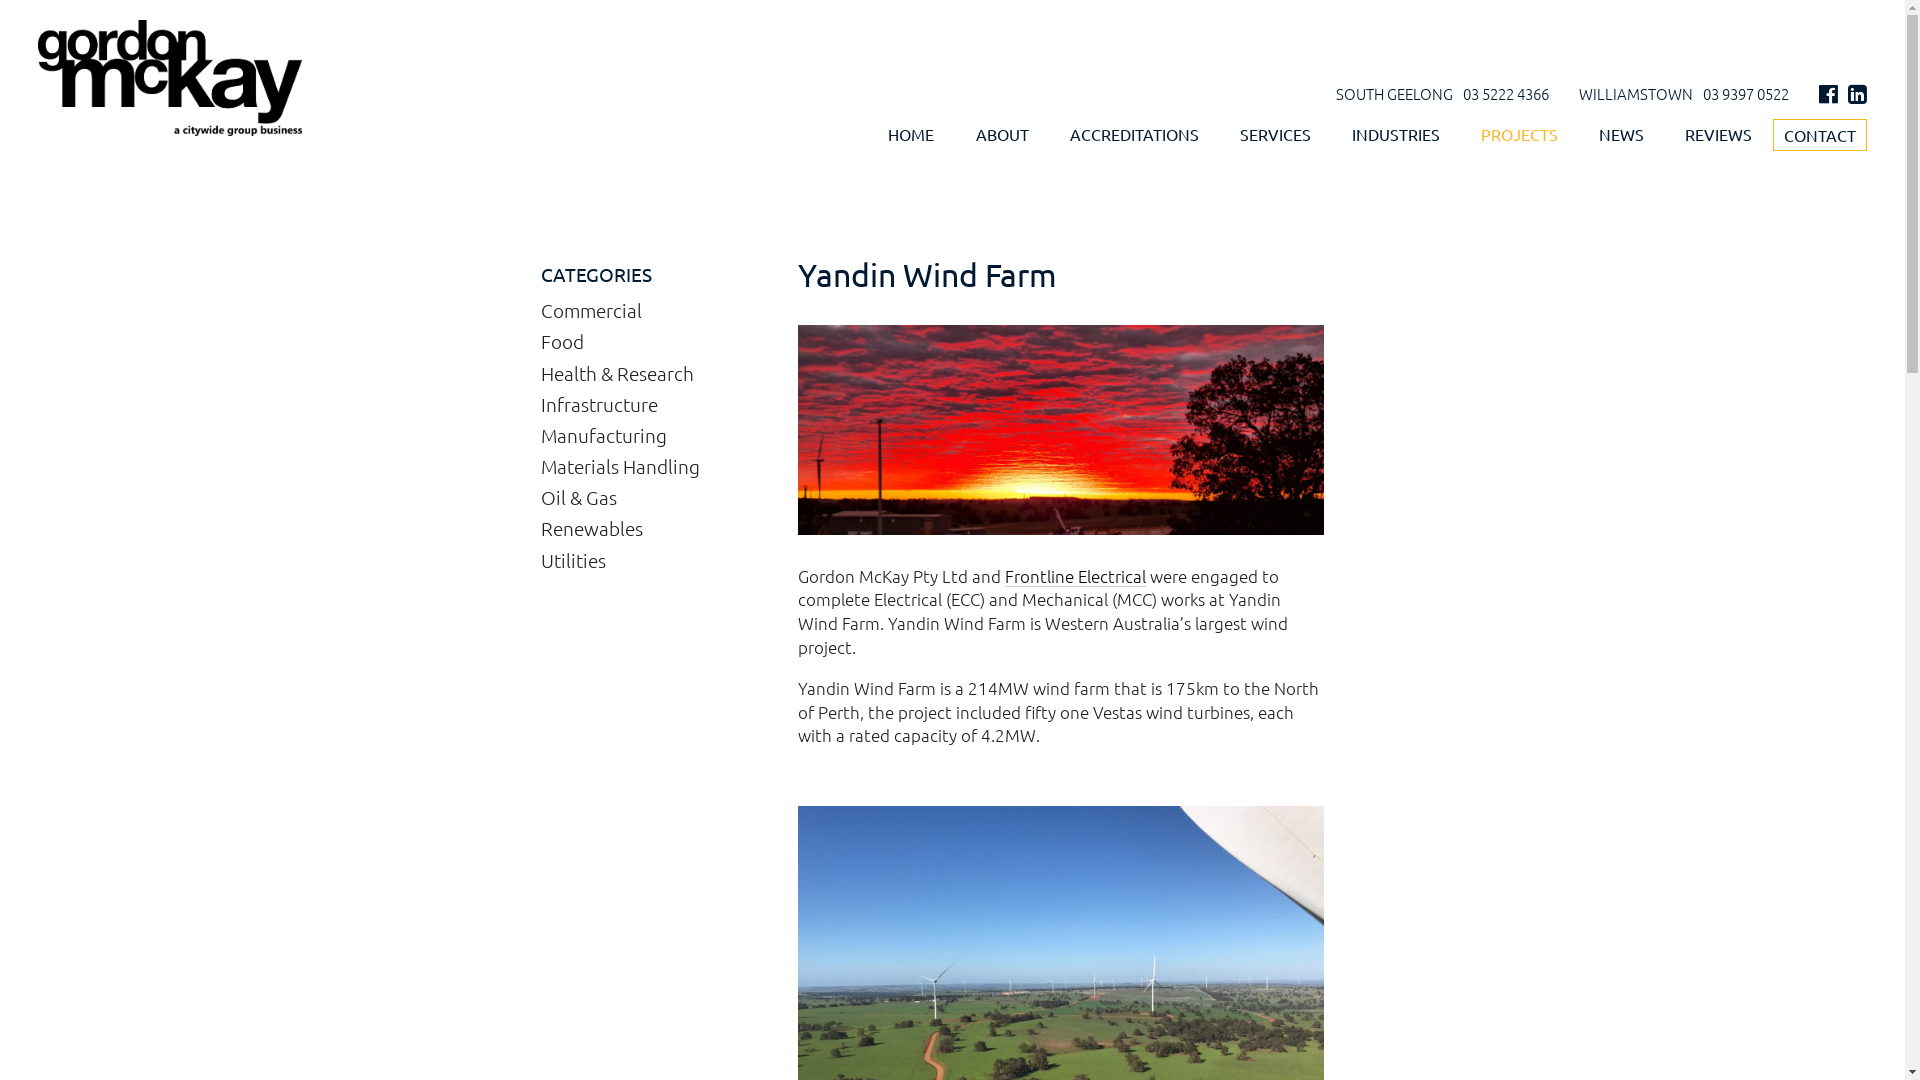 This screenshot has height=1080, width=1920. I want to click on REVIEWS, so click(1718, 136).